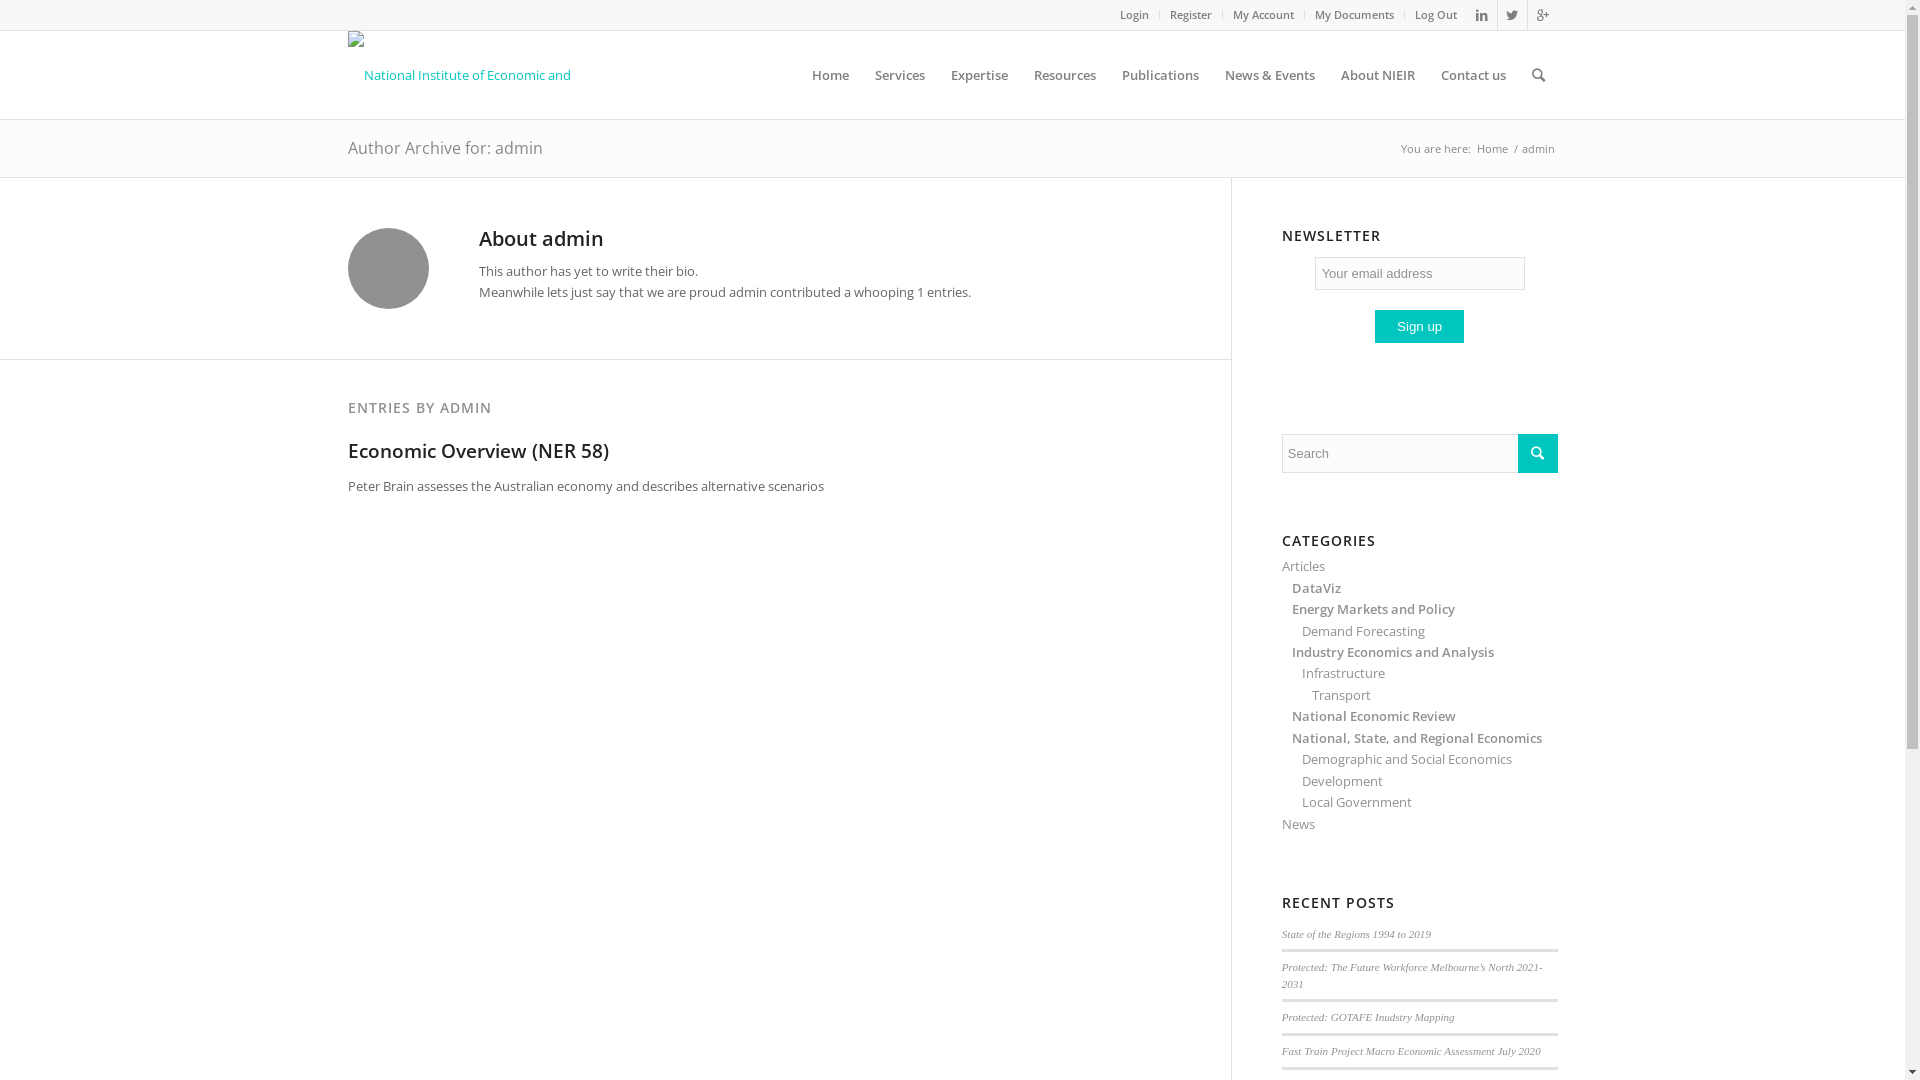 The height and width of the screenshot is (1080, 1920). I want to click on Demand Forecasting, so click(1364, 631).